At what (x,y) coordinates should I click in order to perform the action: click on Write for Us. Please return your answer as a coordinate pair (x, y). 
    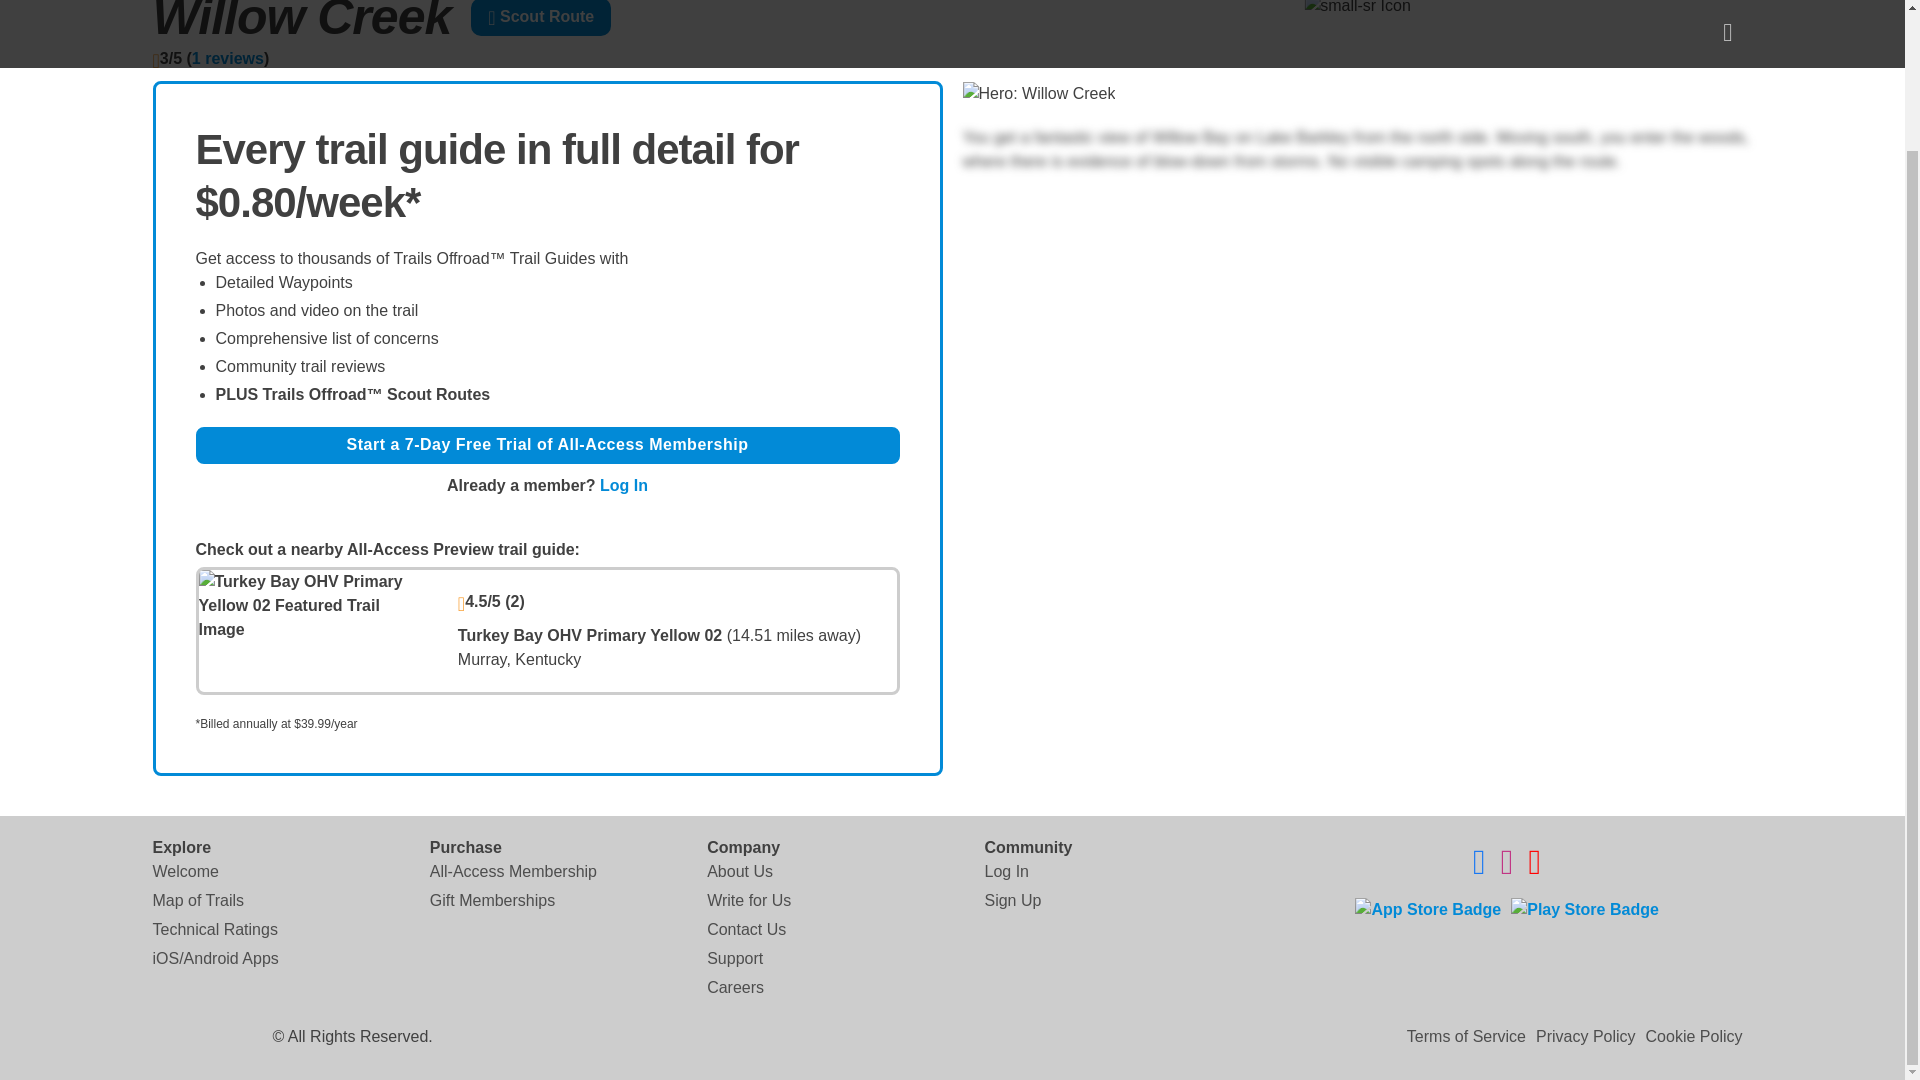
    Looking at the image, I should click on (748, 900).